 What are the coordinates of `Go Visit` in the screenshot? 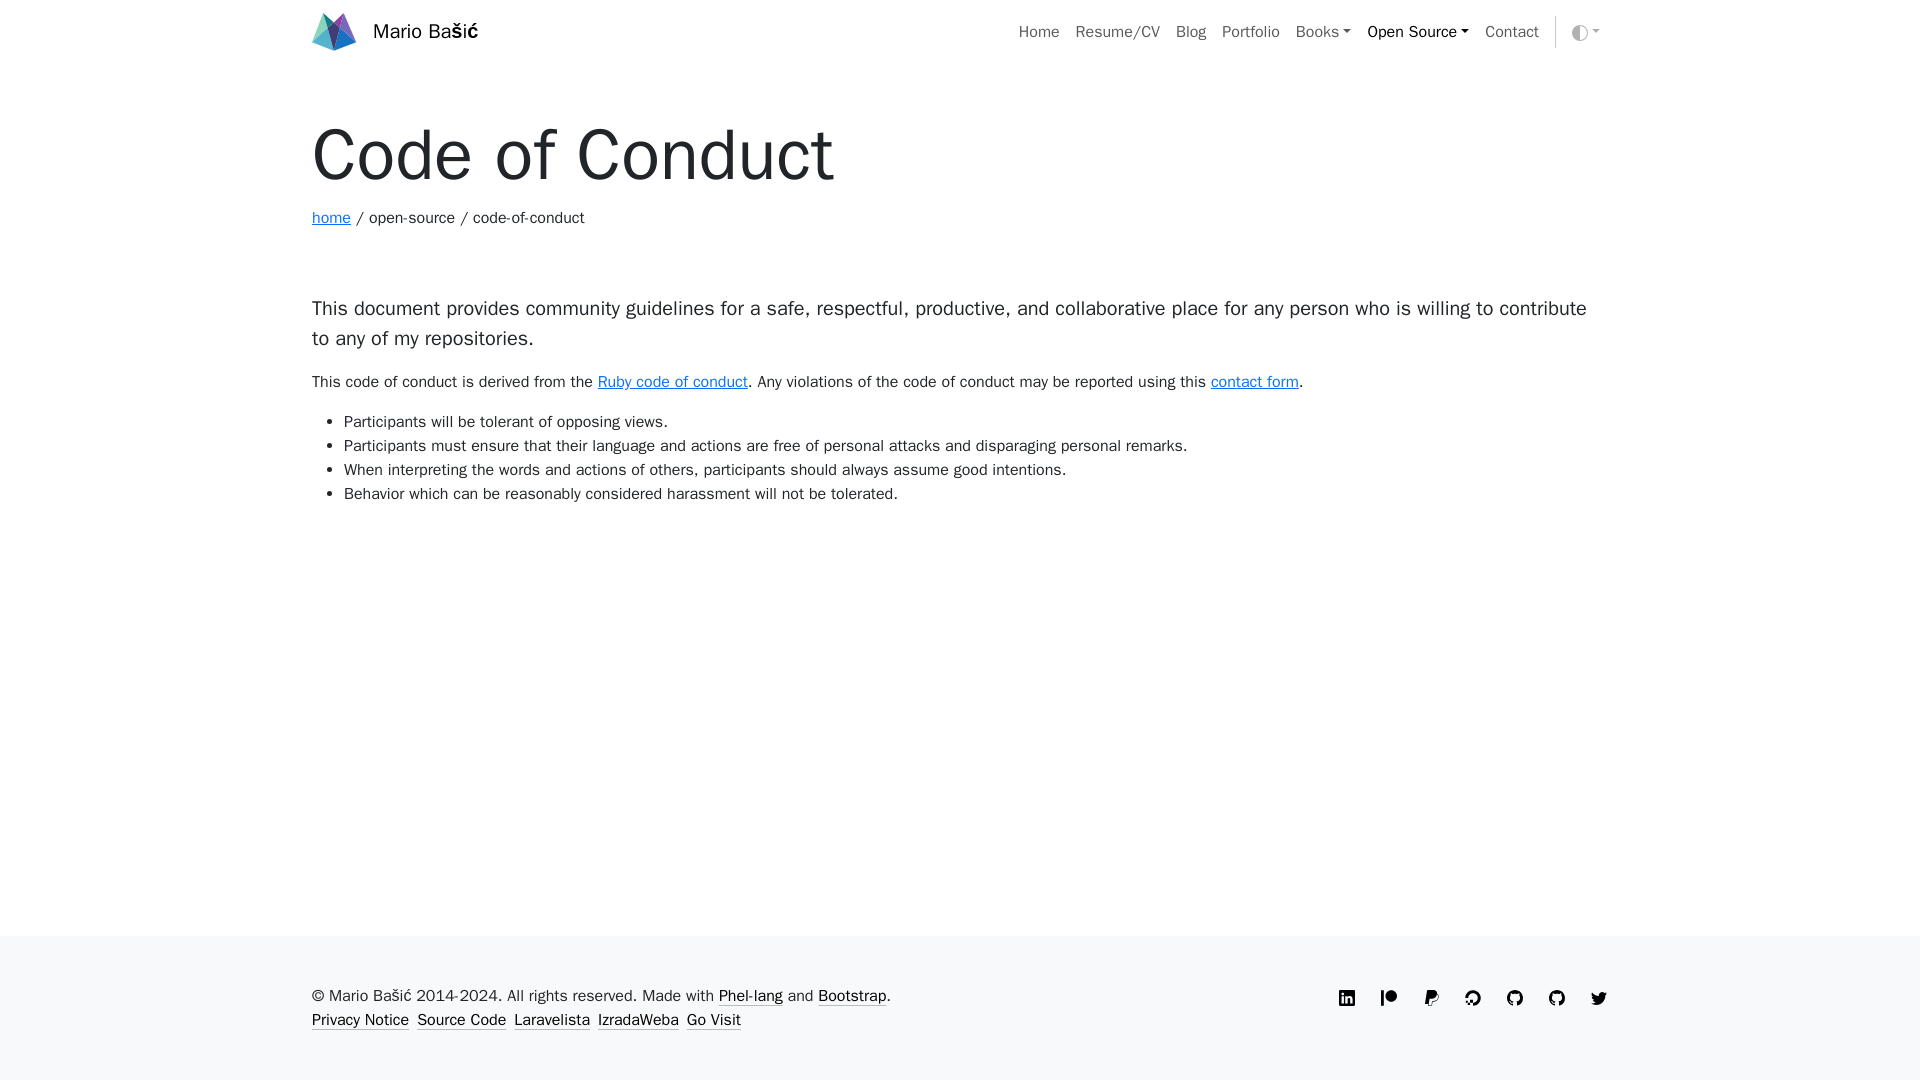 It's located at (714, 1020).